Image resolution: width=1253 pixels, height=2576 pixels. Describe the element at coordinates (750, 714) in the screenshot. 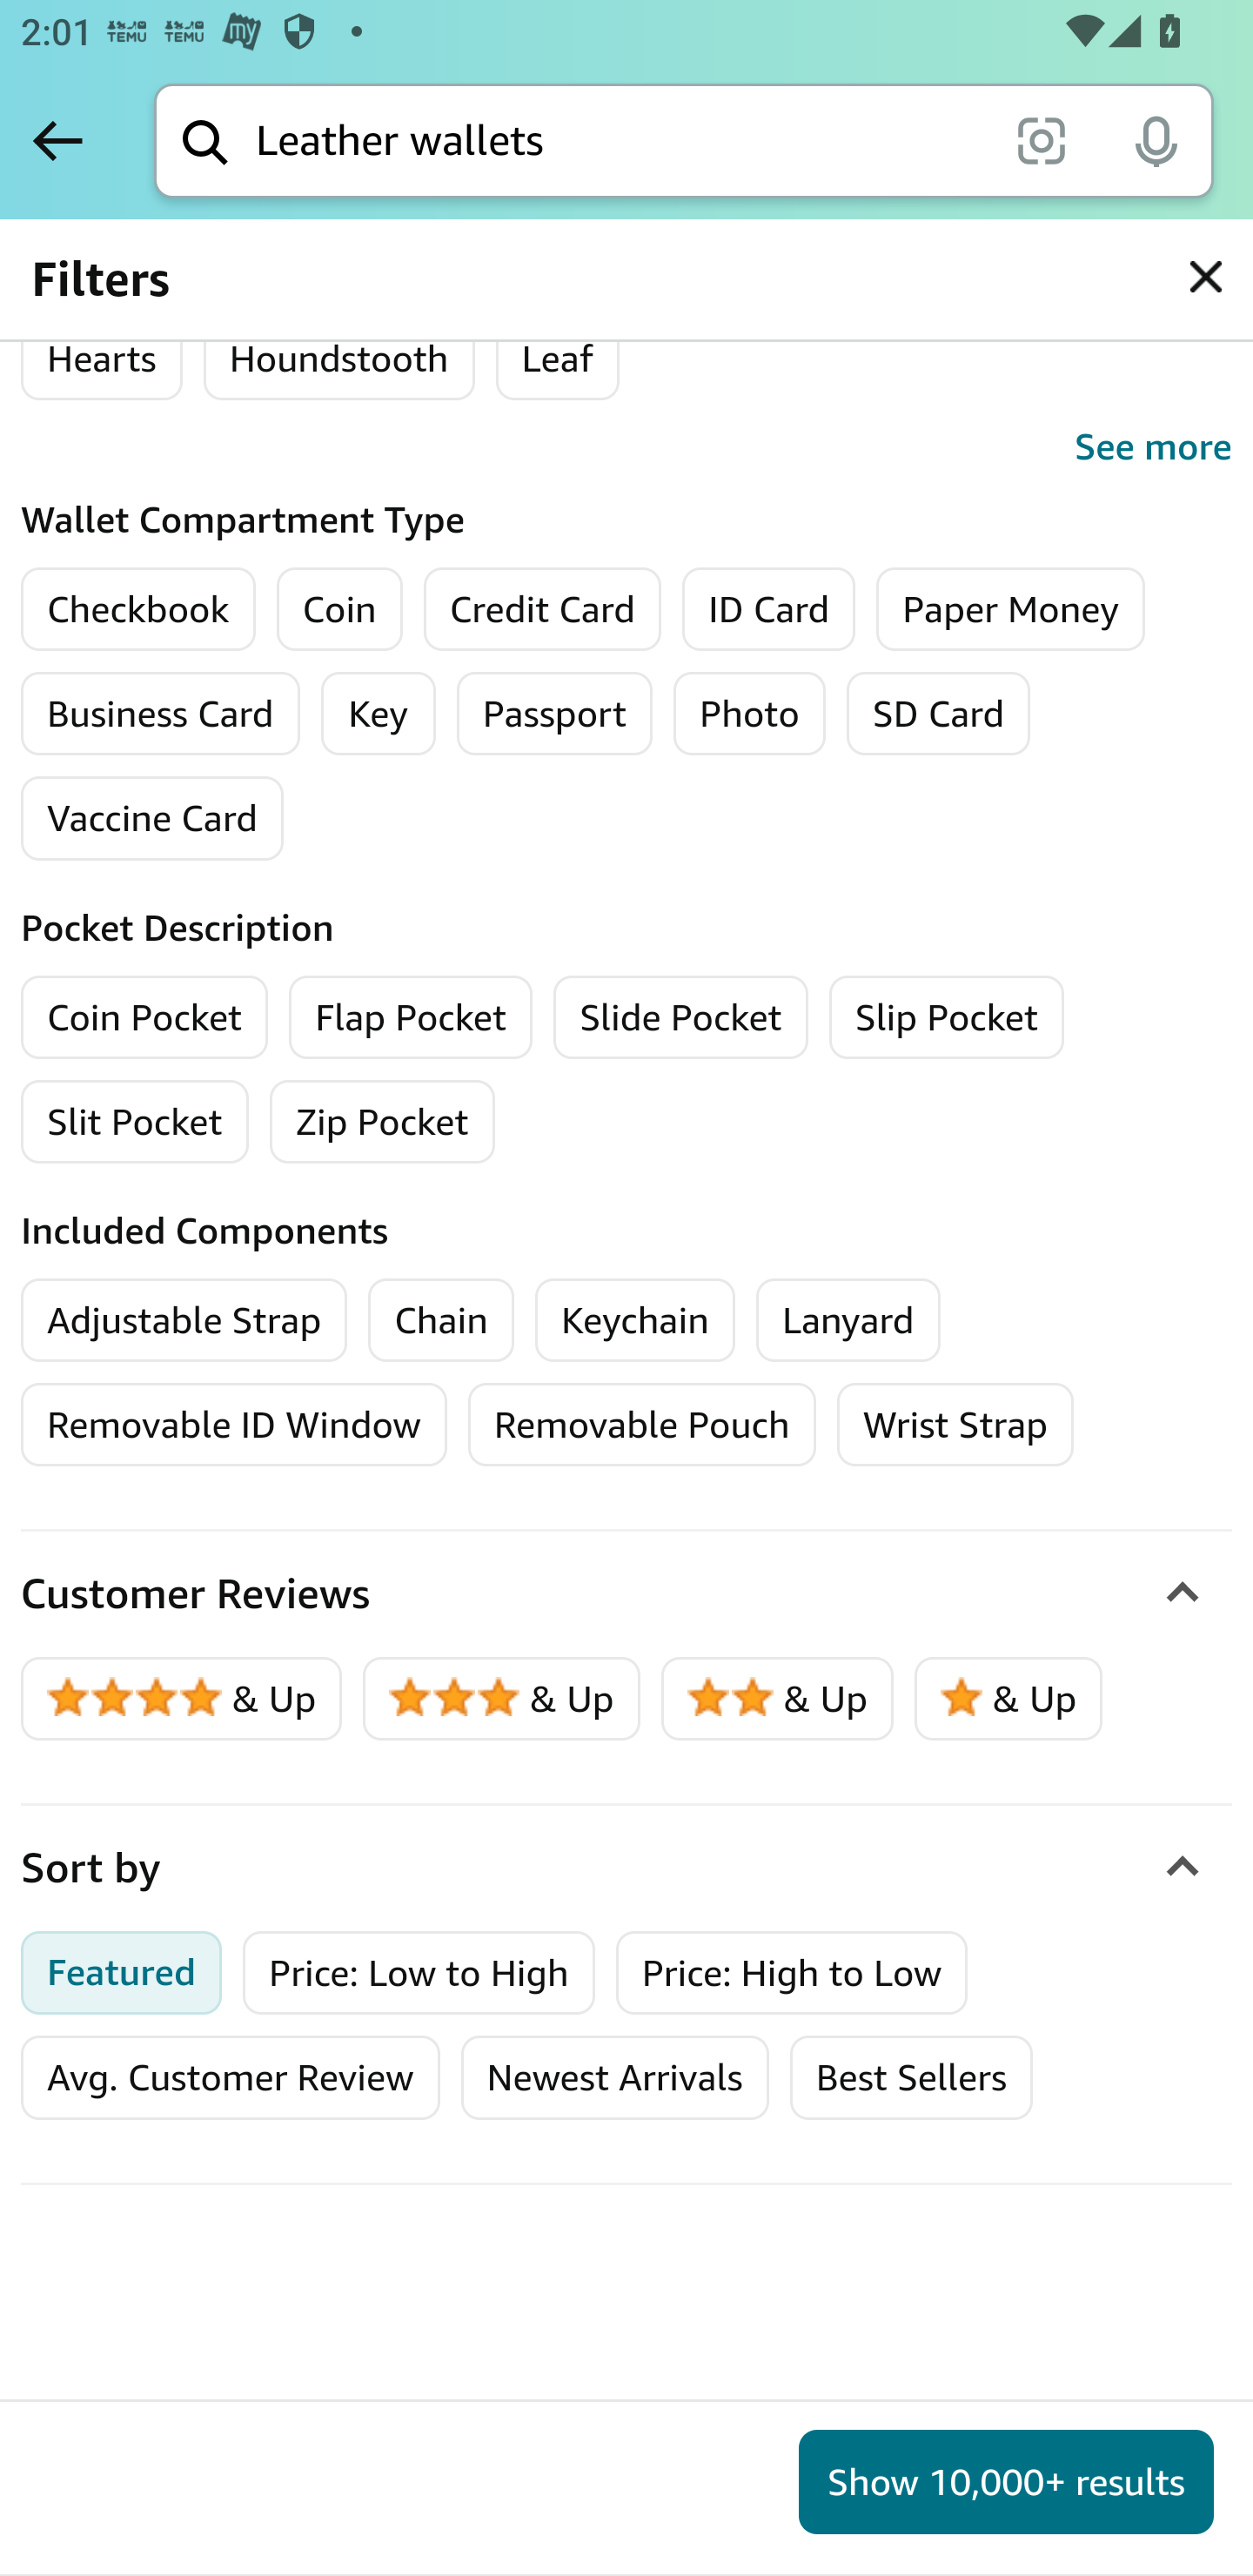

I see `Photo` at that location.